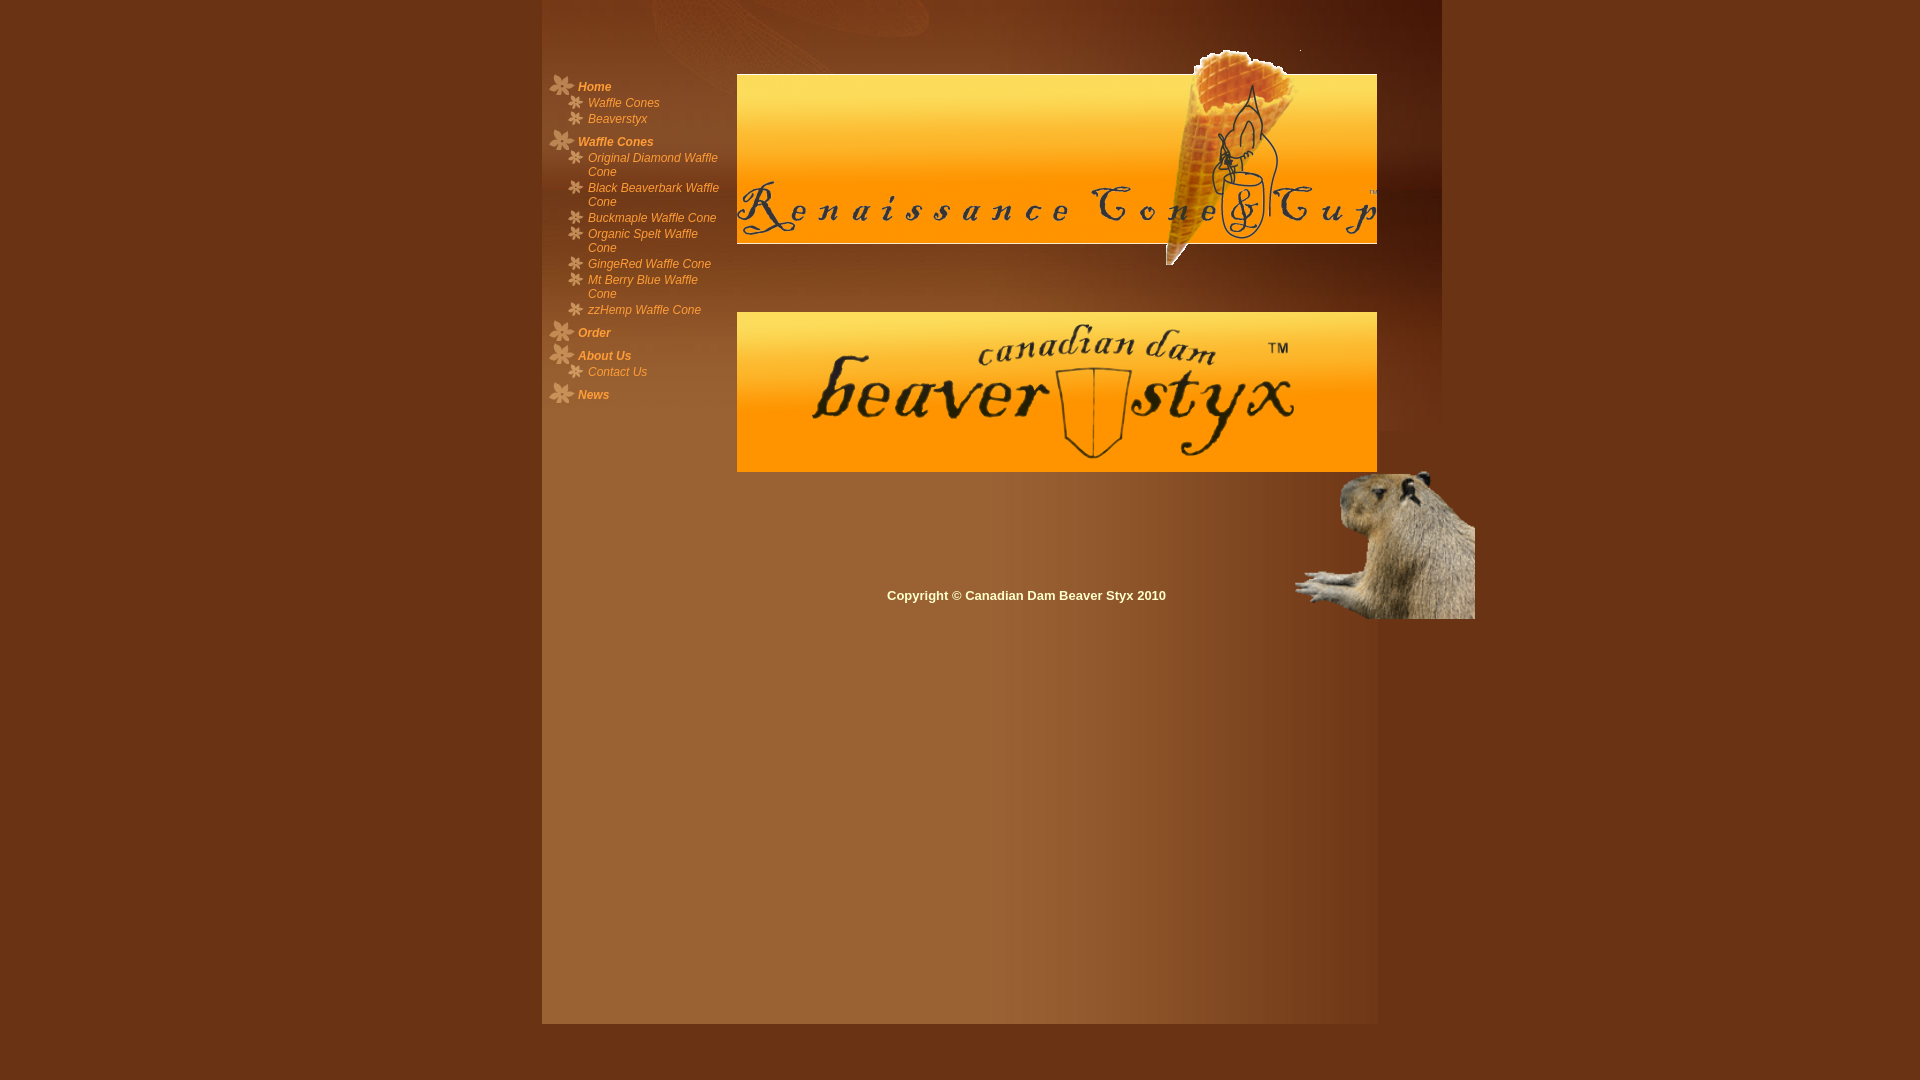 Image resolution: width=1920 pixels, height=1080 pixels. I want to click on Black Beaverbark Waffle Cone, so click(638, 195).